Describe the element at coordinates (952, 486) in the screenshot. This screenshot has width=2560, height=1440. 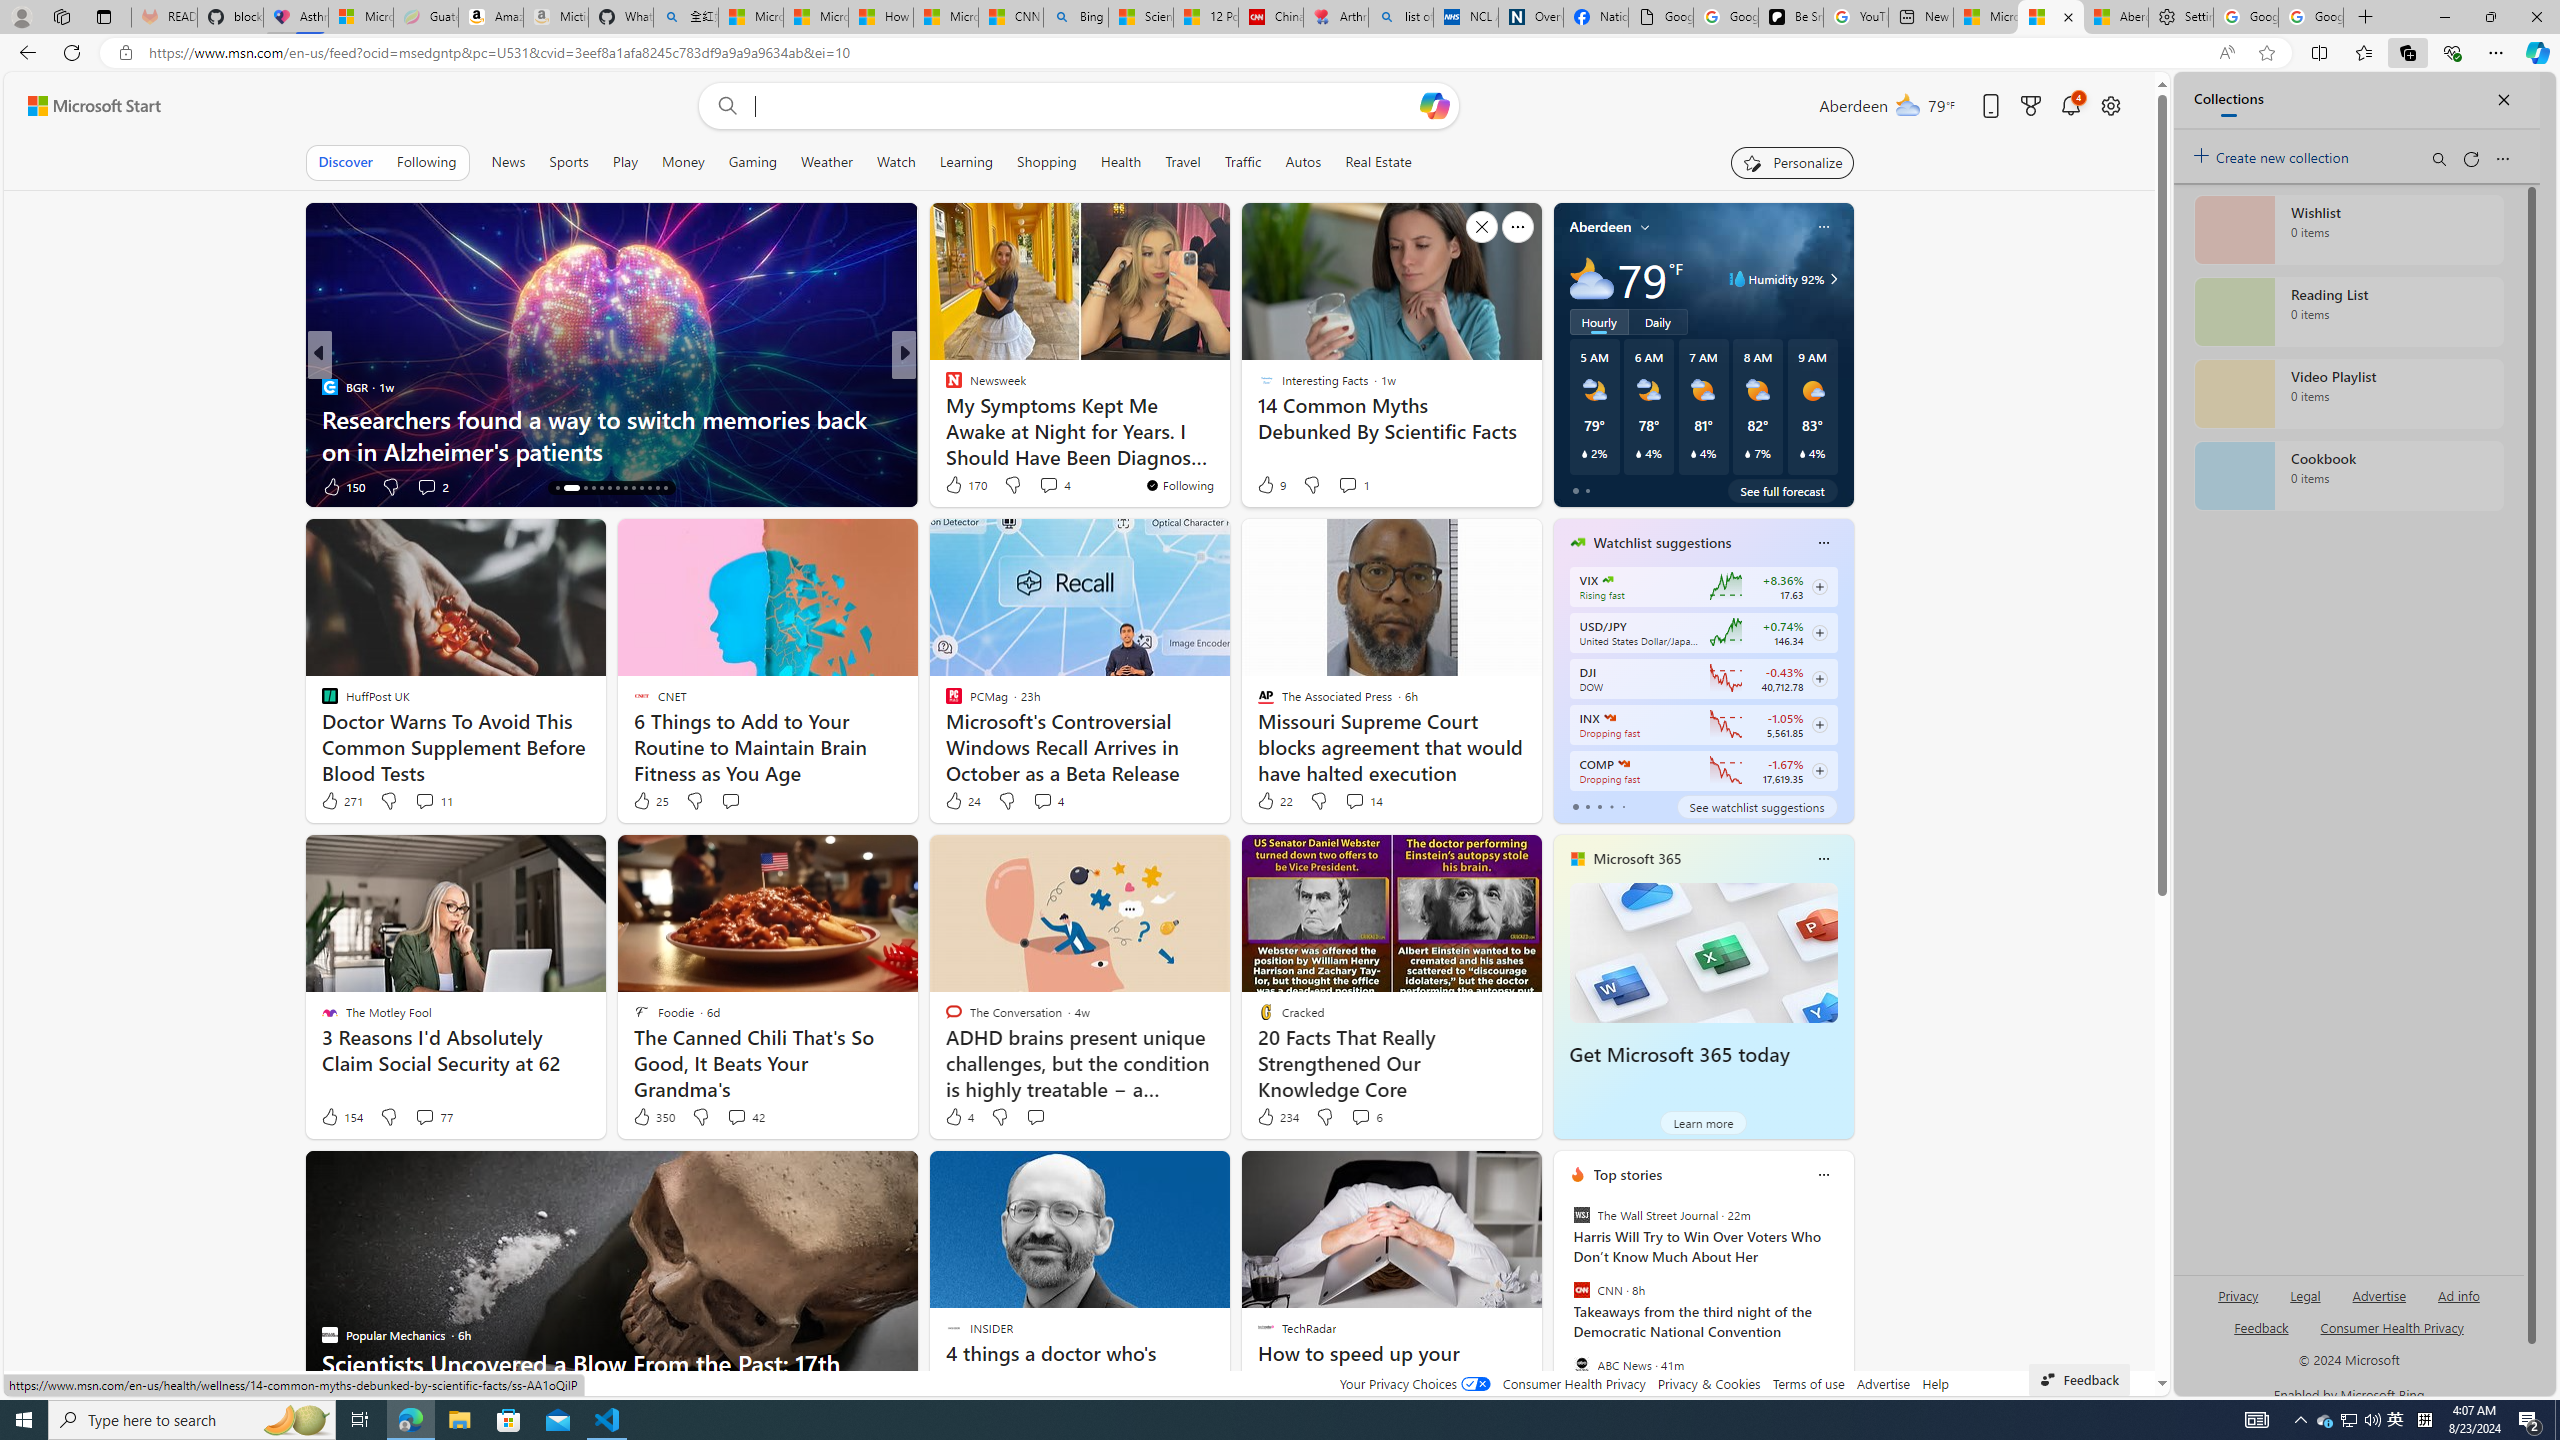
I see `3 Like` at that location.